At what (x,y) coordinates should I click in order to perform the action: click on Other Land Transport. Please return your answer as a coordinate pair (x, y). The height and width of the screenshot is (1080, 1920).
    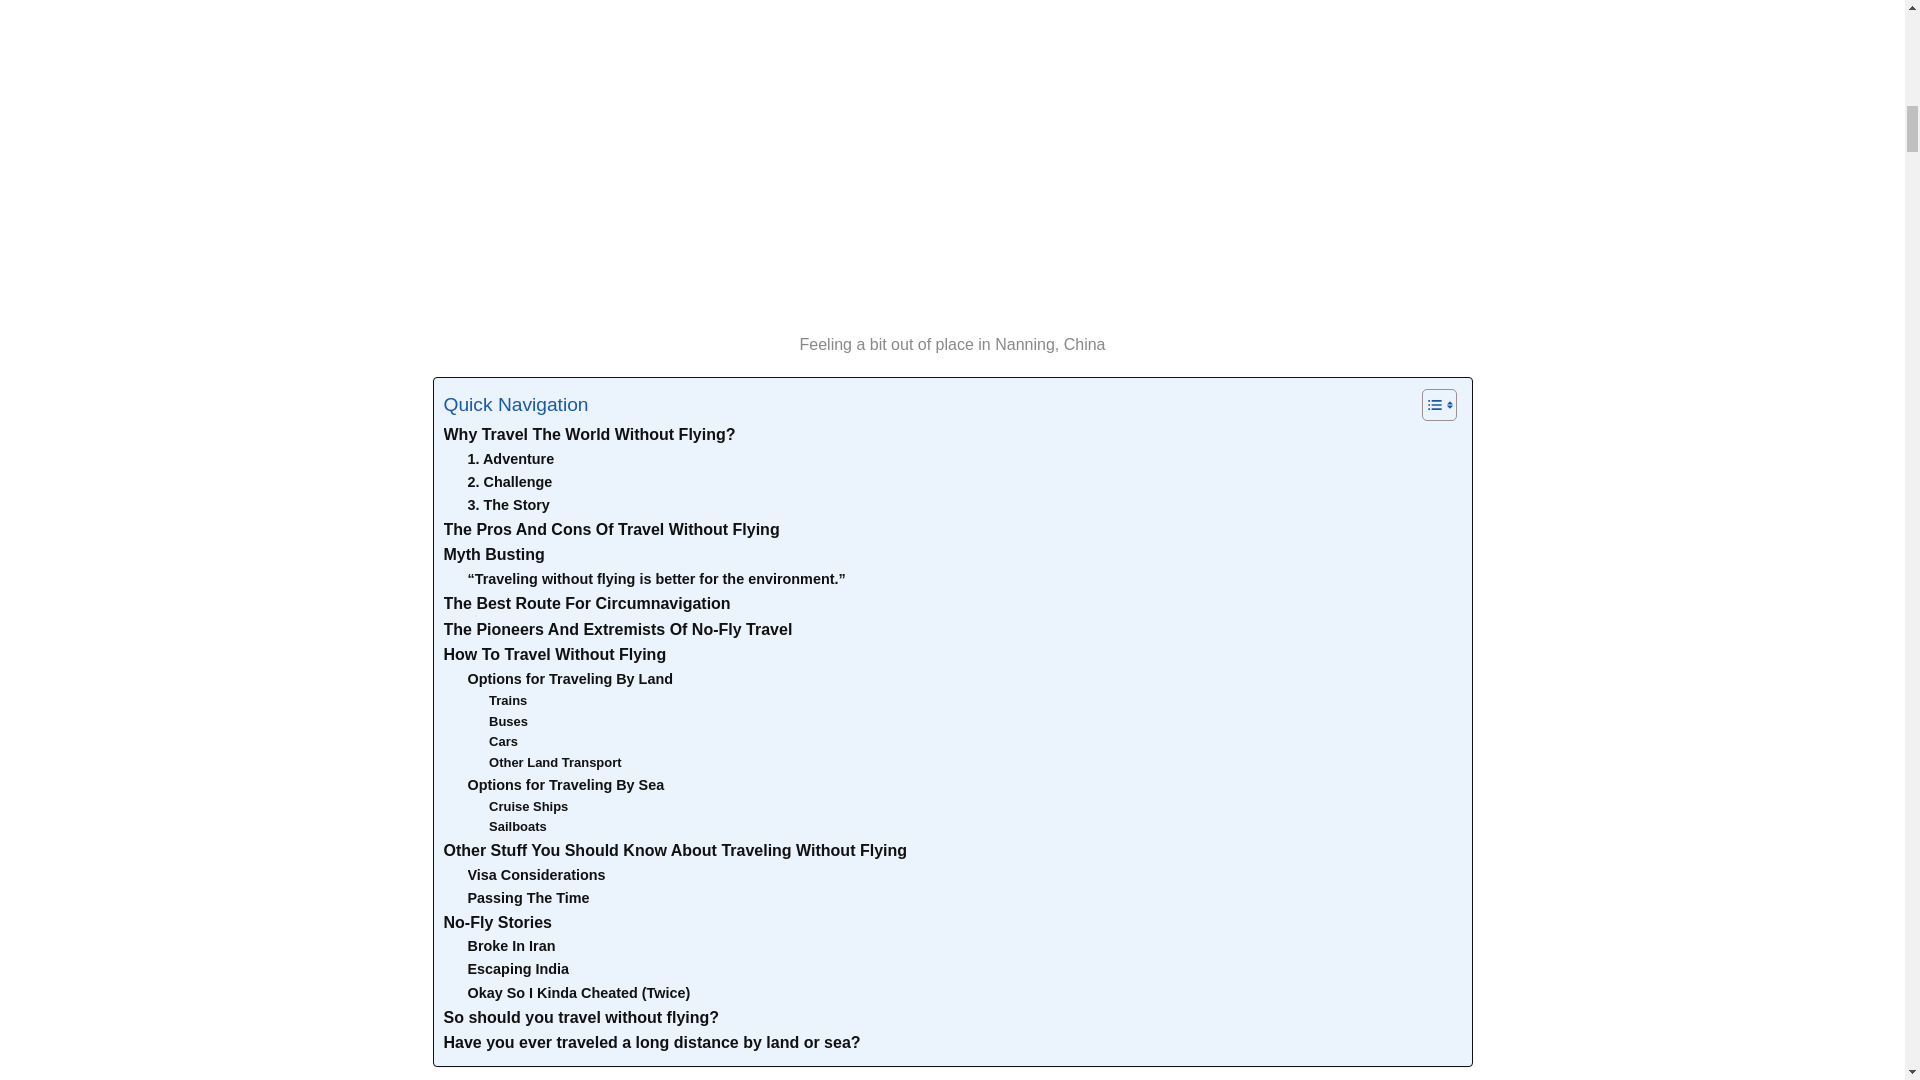
    Looking at the image, I should click on (554, 763).